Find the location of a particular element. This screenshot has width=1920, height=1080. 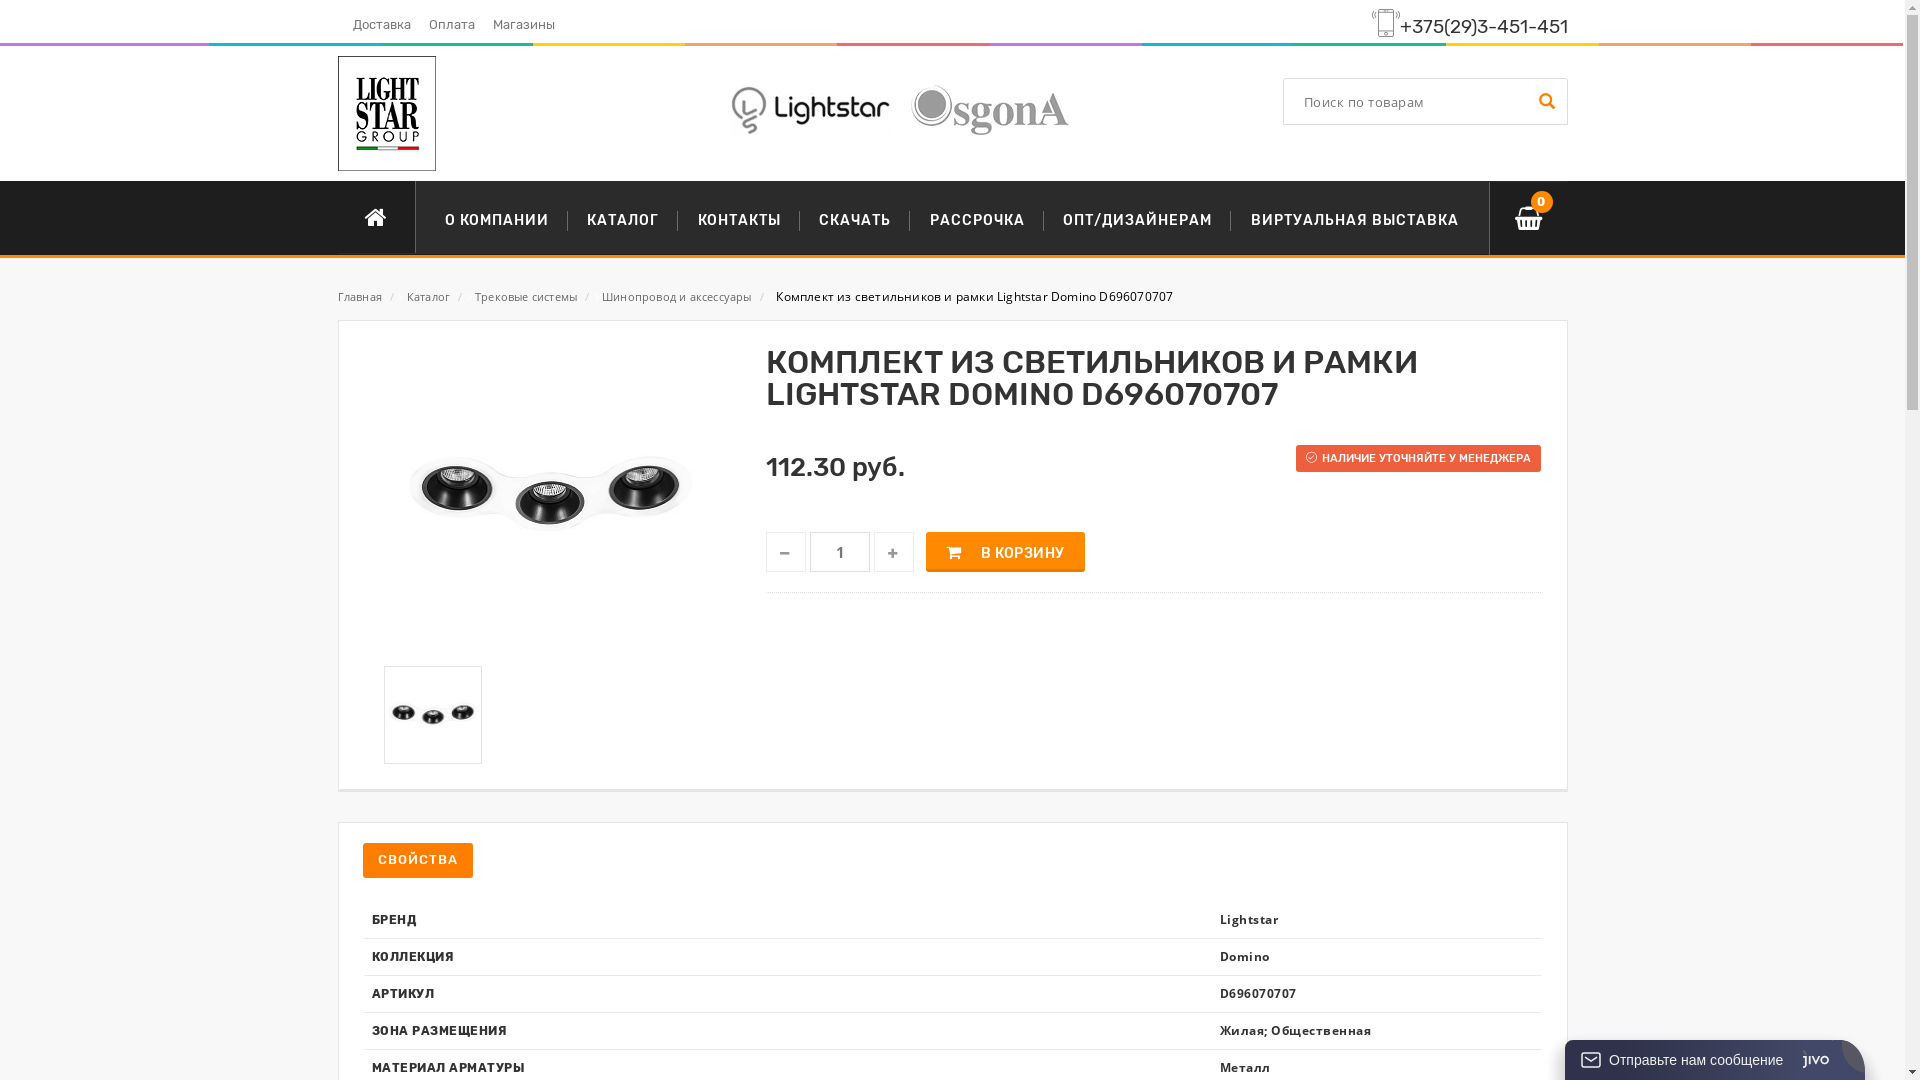

  is located at coordinates (894, 552).